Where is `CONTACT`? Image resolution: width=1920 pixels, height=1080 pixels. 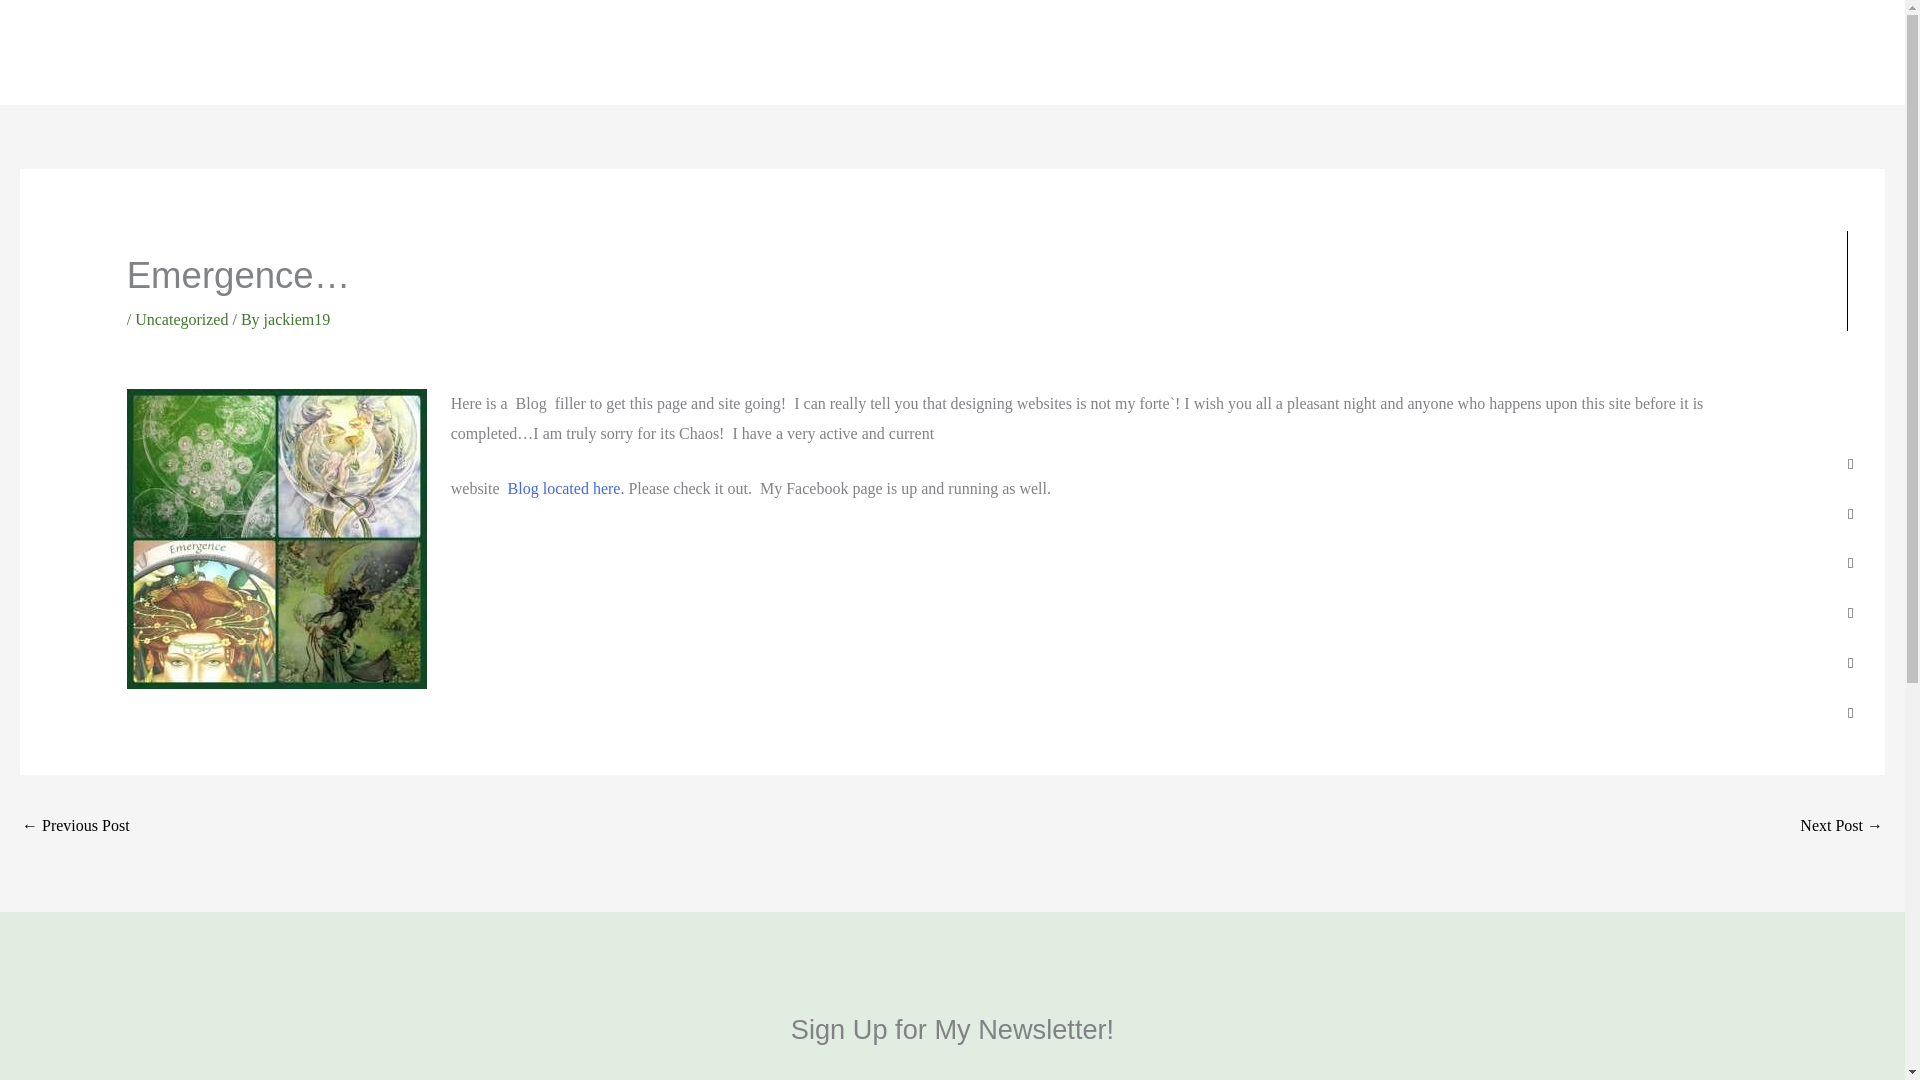
CONTACT is located at coordinates (491, 54).